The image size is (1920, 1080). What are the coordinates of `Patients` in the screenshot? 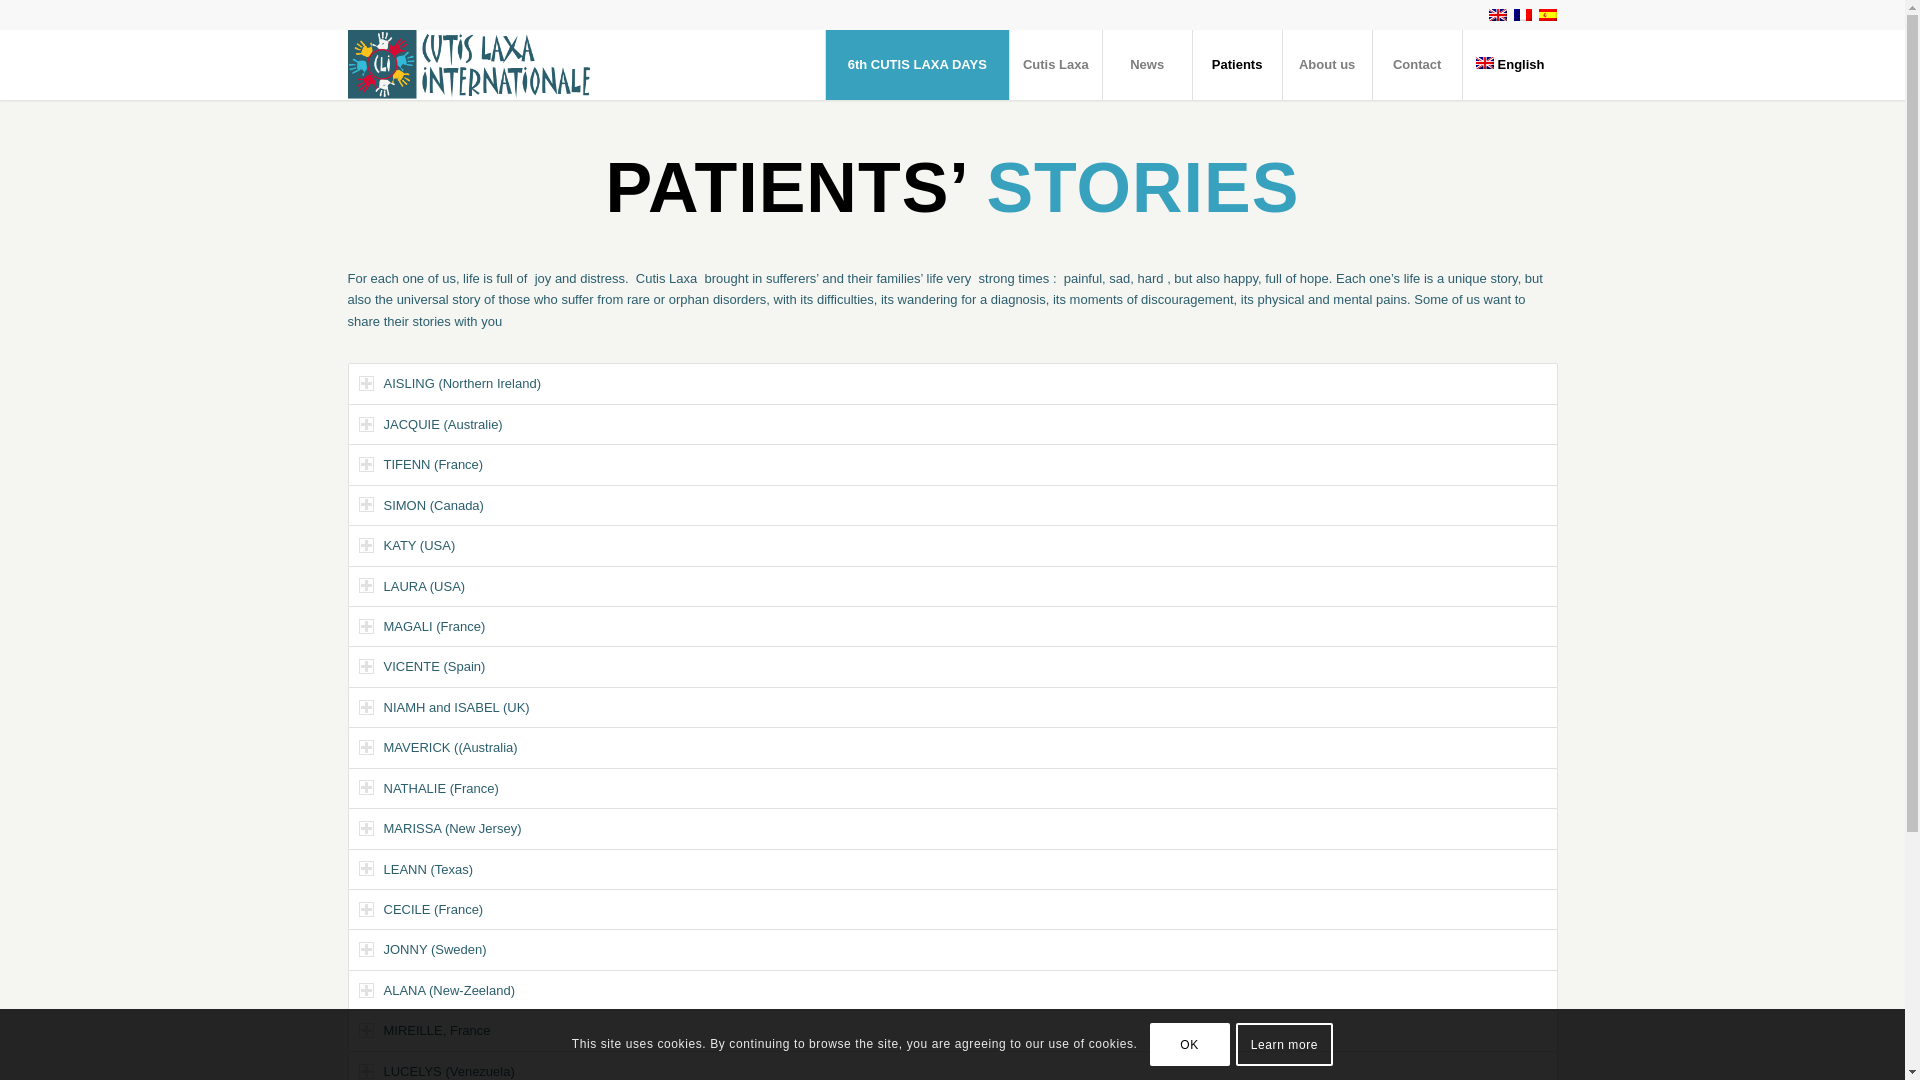 It's located at (1237, 65).